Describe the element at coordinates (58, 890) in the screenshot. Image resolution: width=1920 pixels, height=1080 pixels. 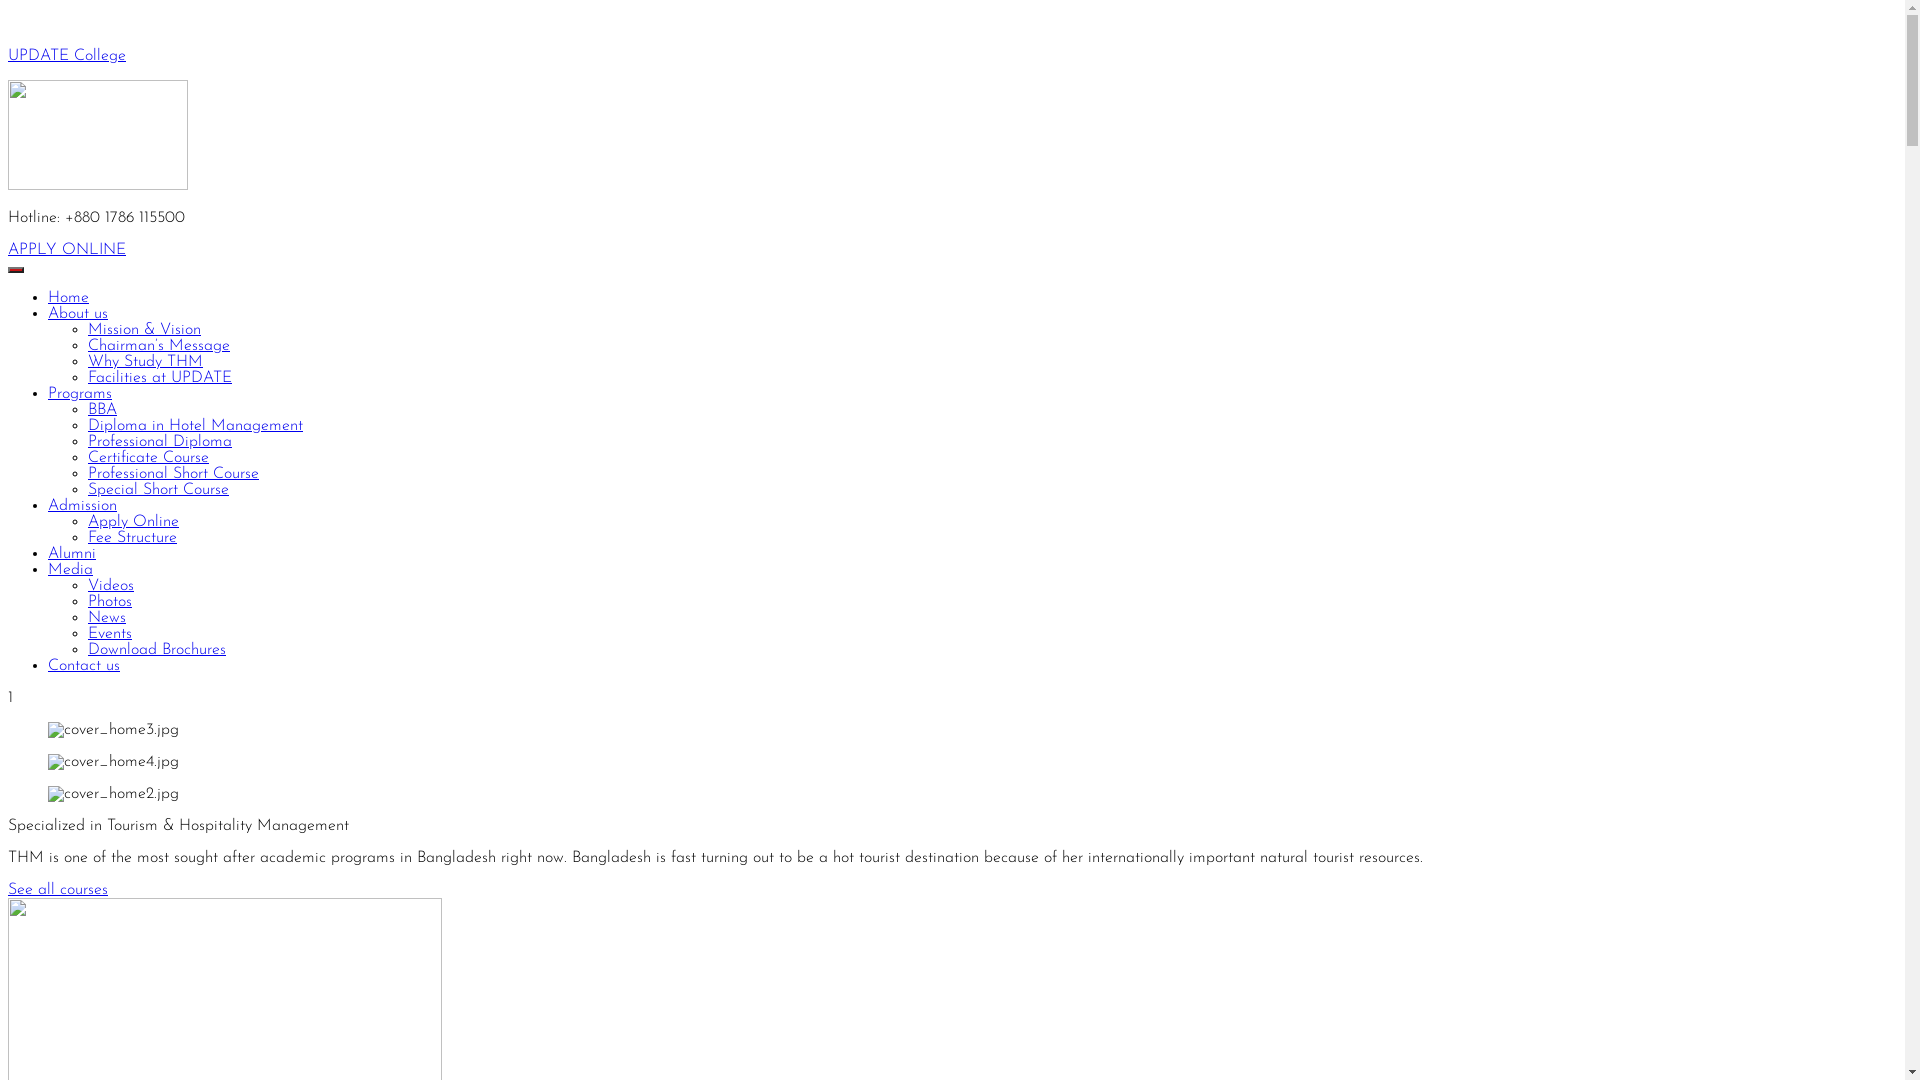
I see `See all courses` at that location.